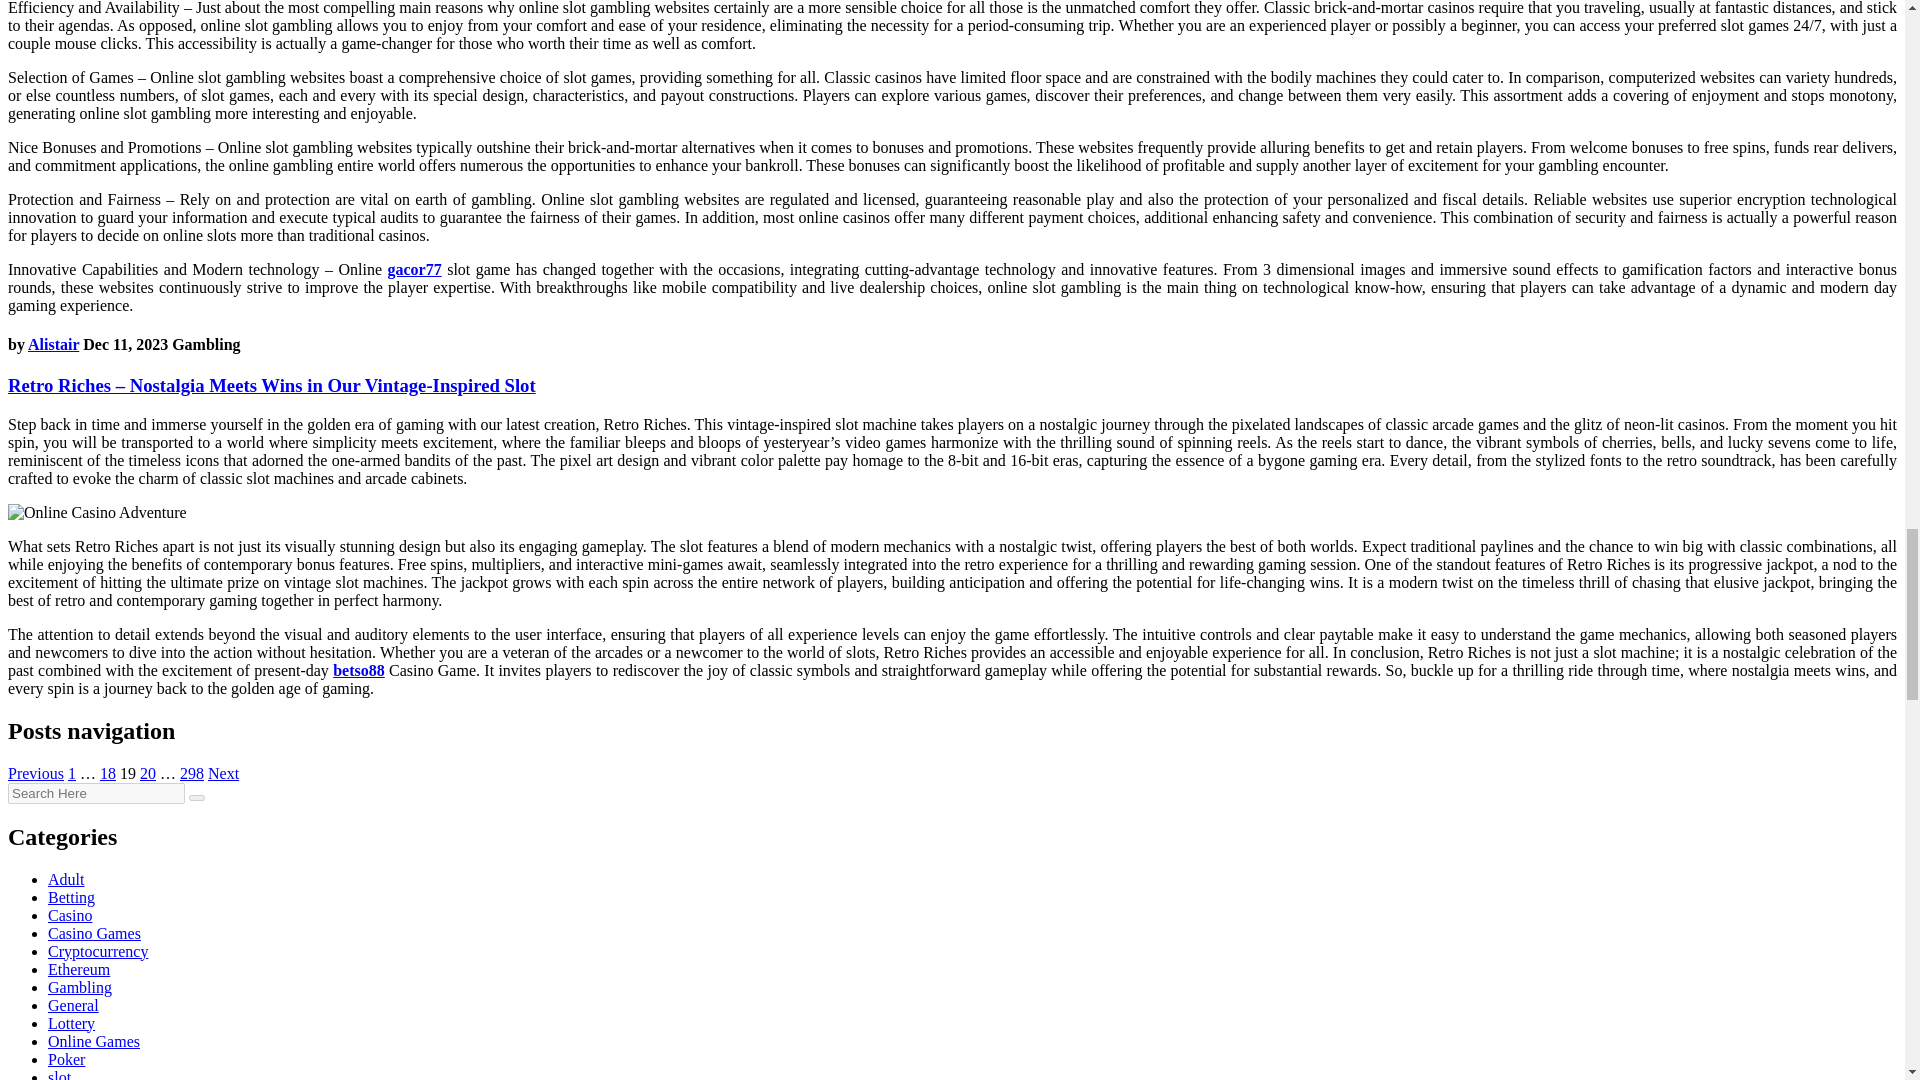 The width and height of the screenshot is (1920, 1080). I want to click on Alistair, so click(53, 344).